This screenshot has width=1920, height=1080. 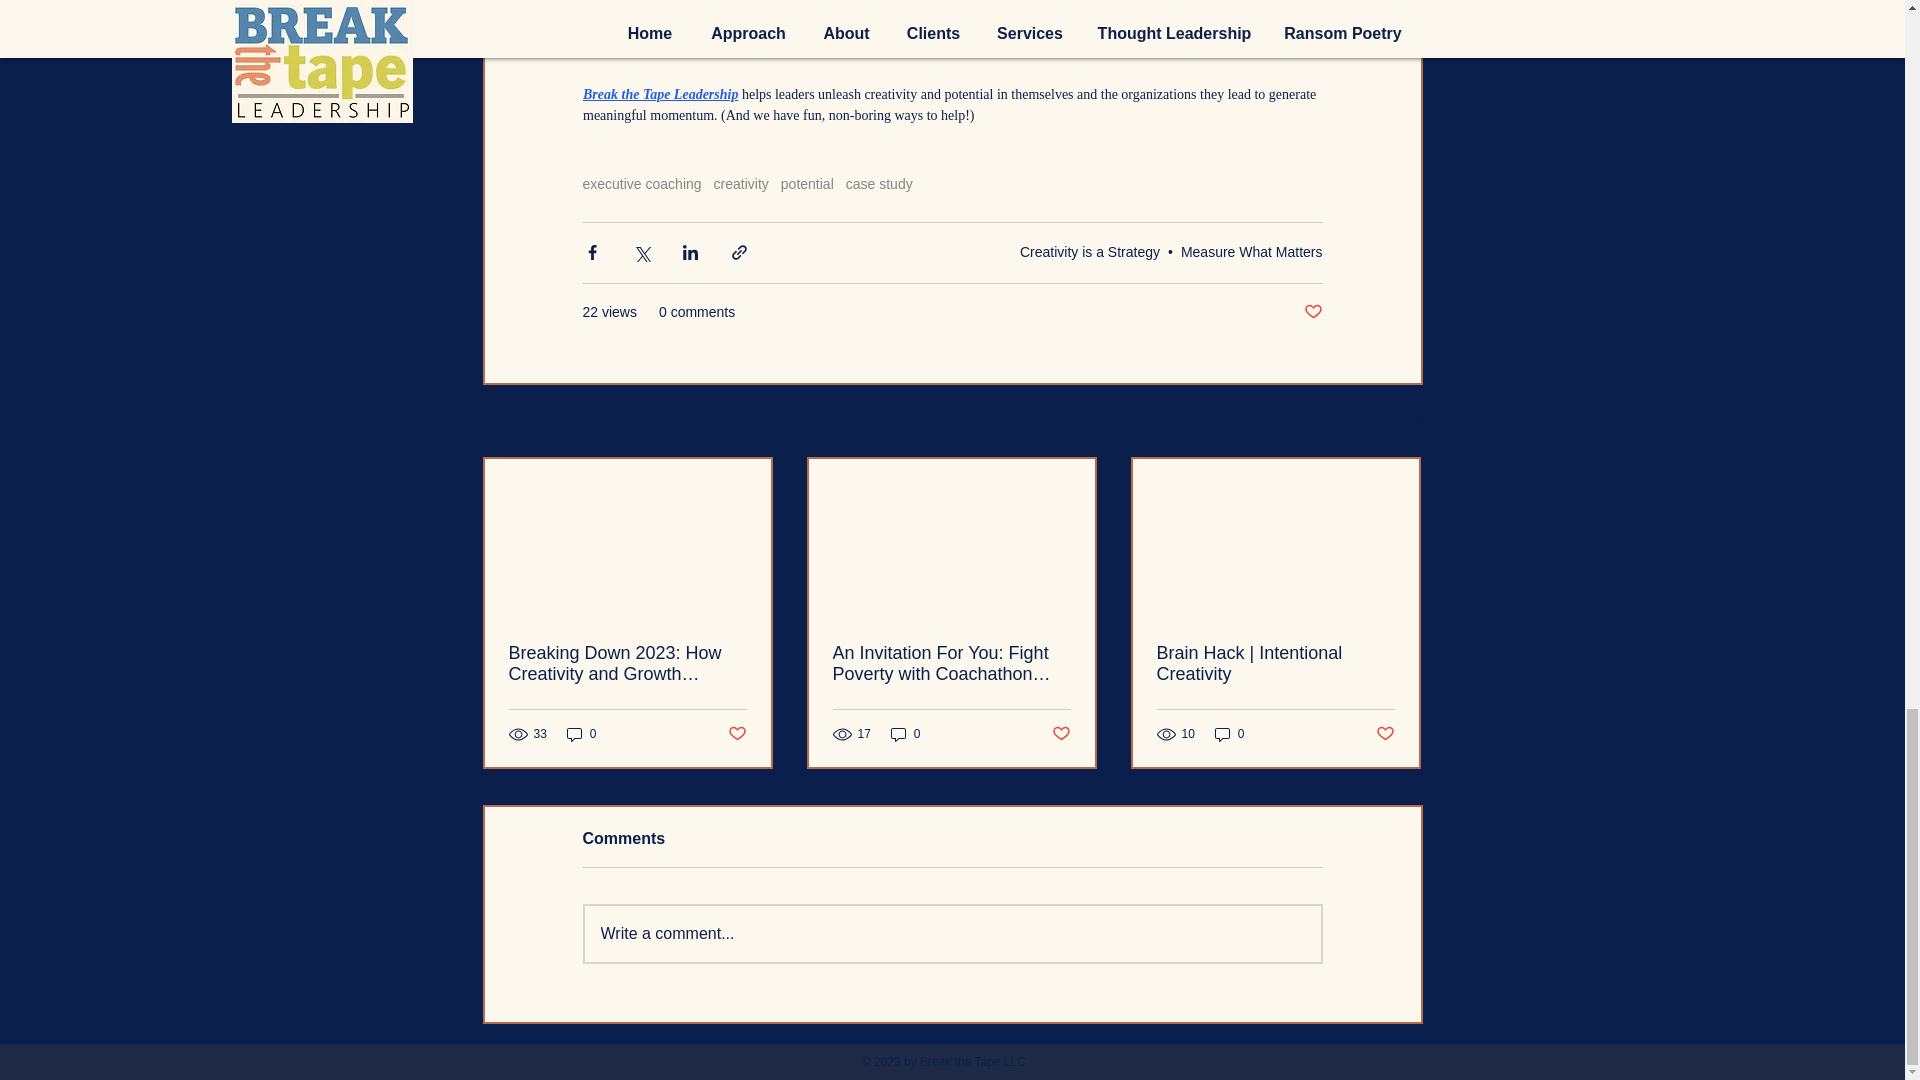 What do you see at coordinates (1312, 312) in the screenshot?
I see `Post not marked as liked` at bounding box center [1312, 312].